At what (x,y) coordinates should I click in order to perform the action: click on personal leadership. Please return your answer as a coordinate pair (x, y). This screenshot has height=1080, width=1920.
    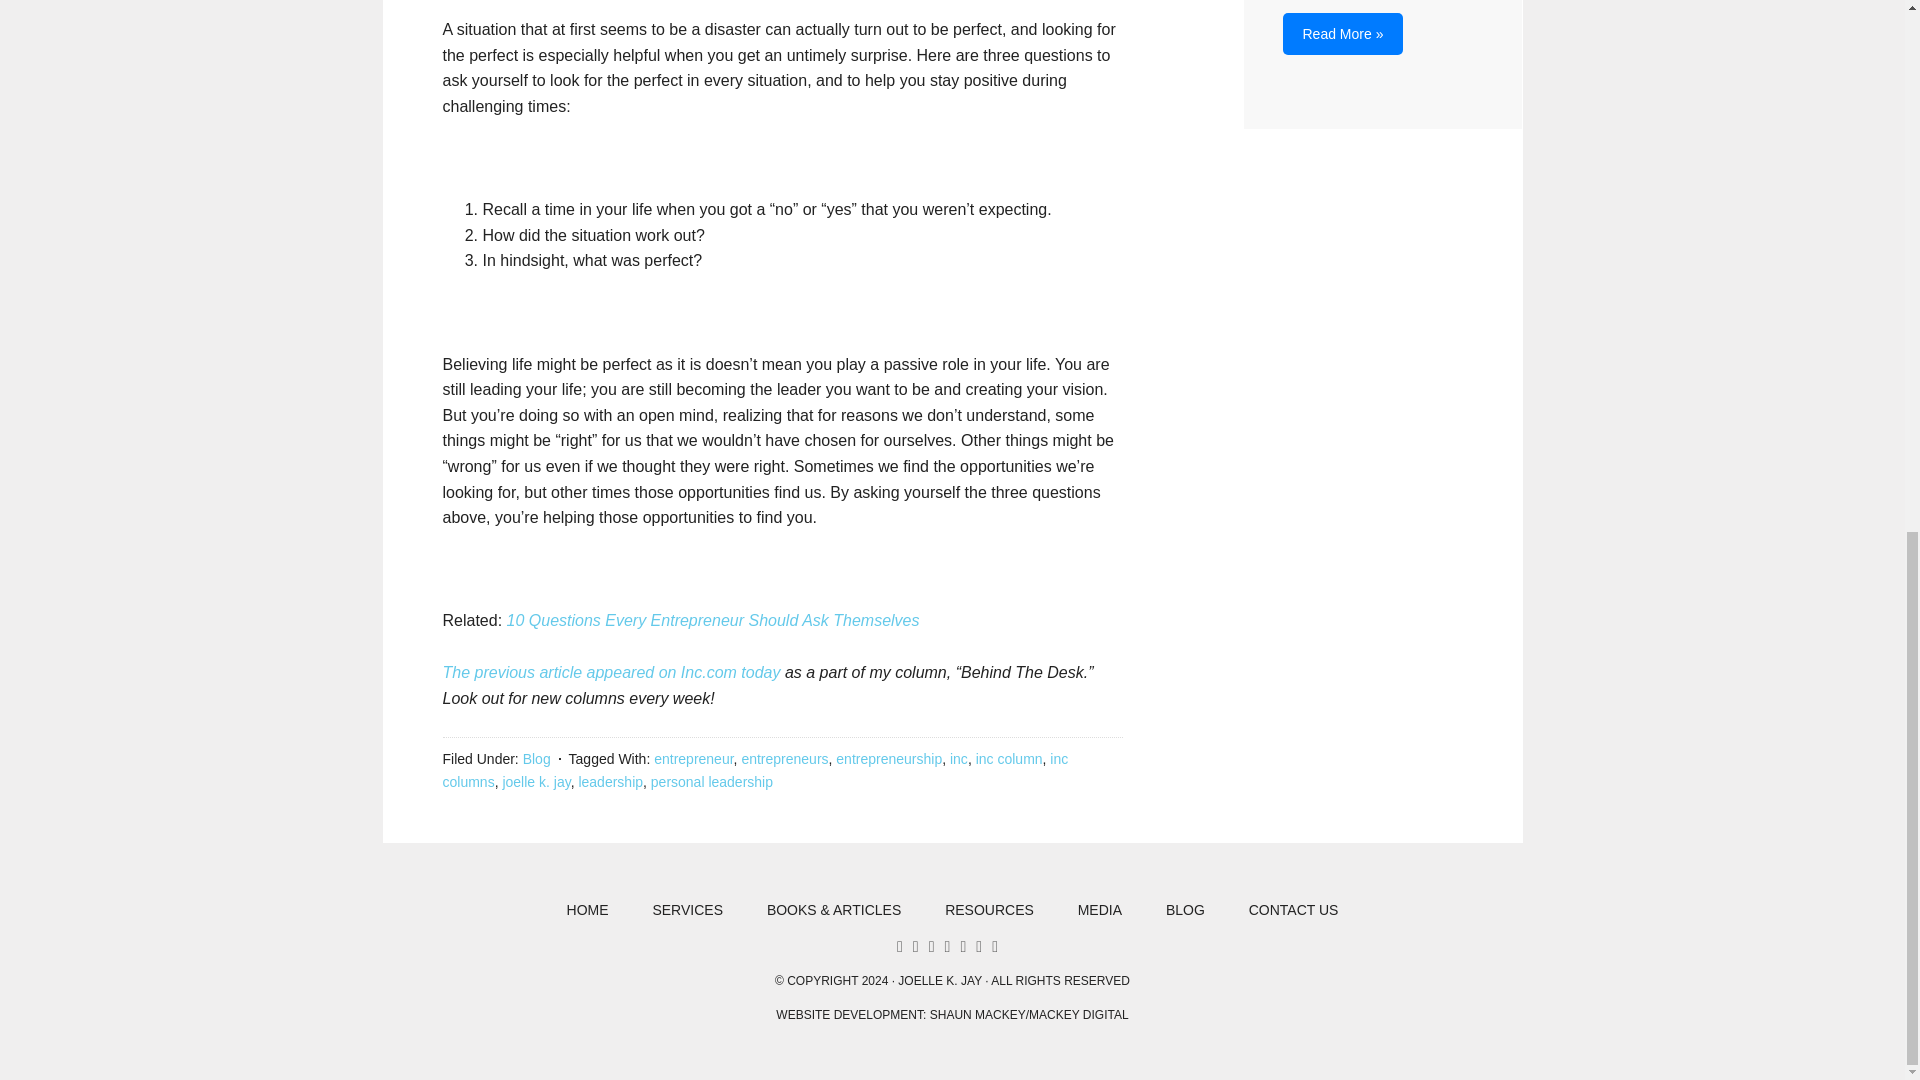
    Looking at the image, I should click on (712, 782).